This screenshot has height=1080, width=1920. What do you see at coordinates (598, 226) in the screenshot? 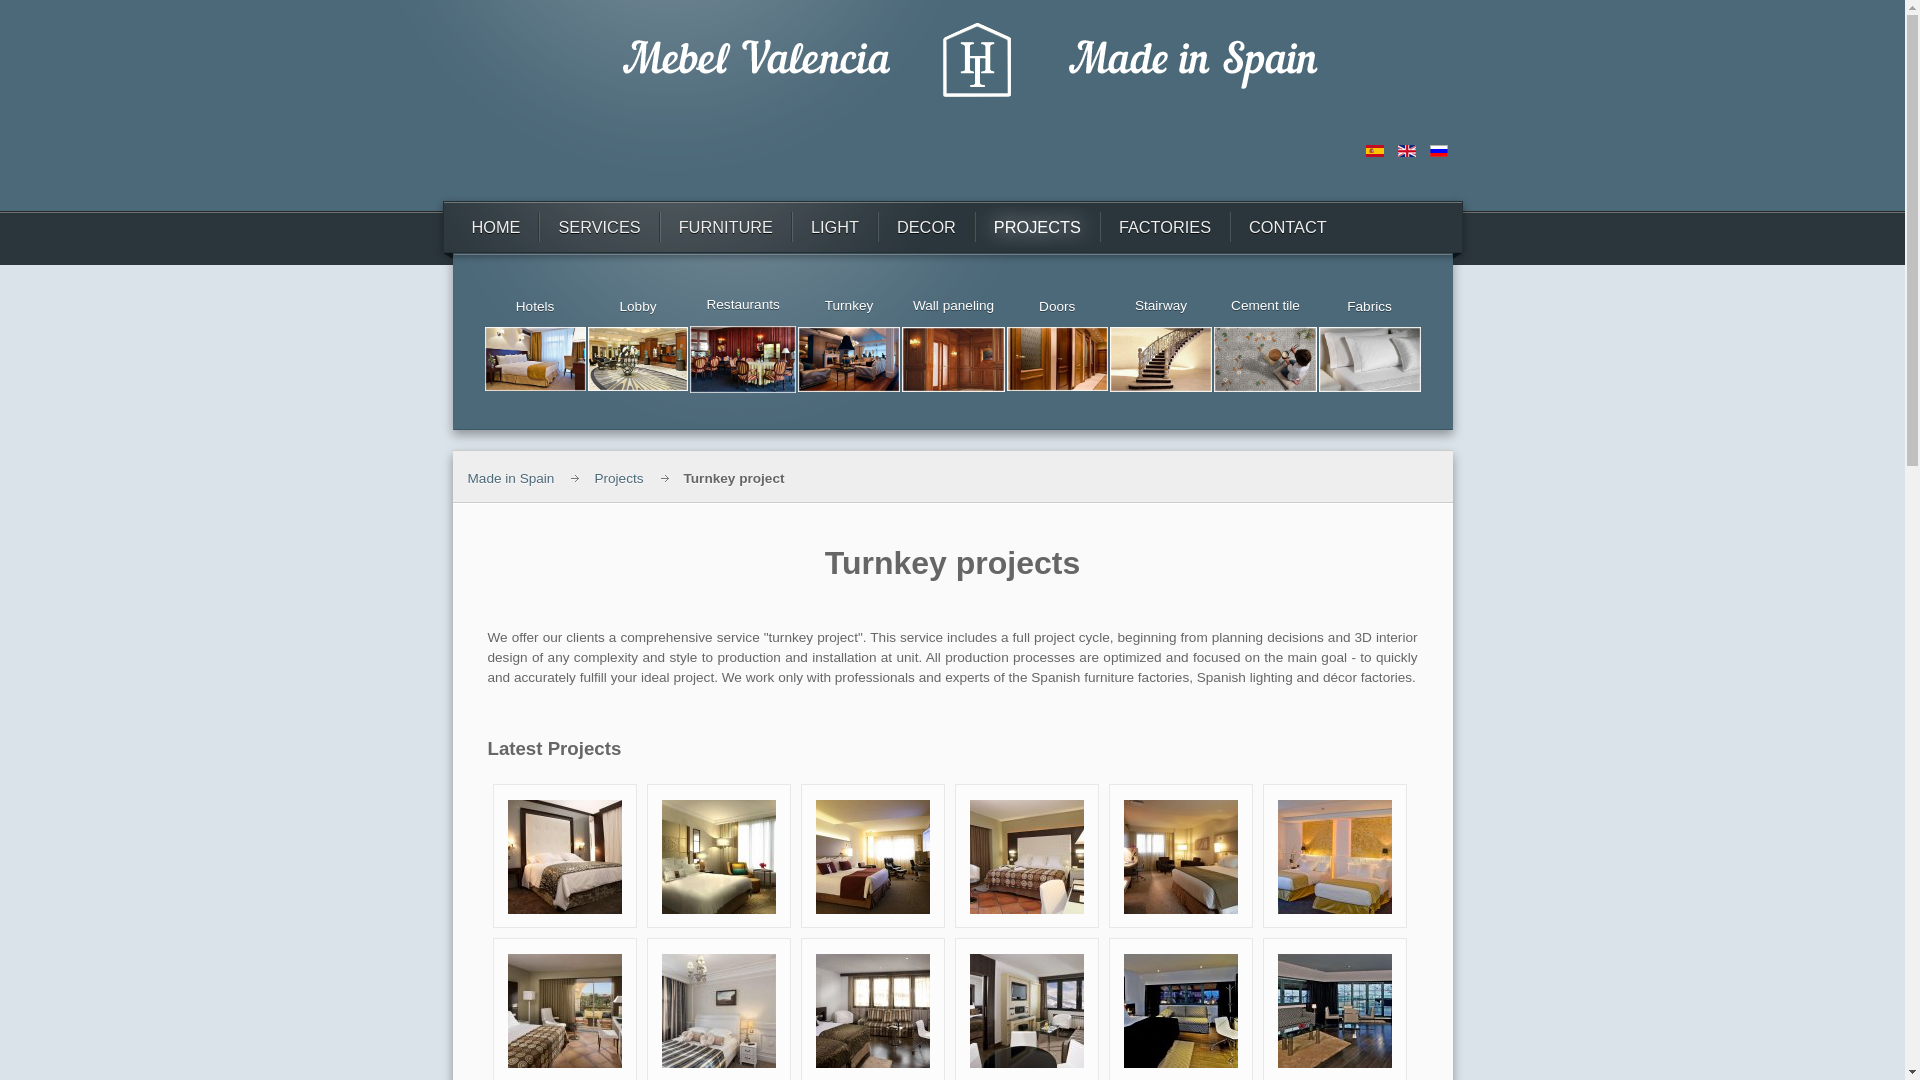
I see `SERVICES` at bounding box center [598, 226].